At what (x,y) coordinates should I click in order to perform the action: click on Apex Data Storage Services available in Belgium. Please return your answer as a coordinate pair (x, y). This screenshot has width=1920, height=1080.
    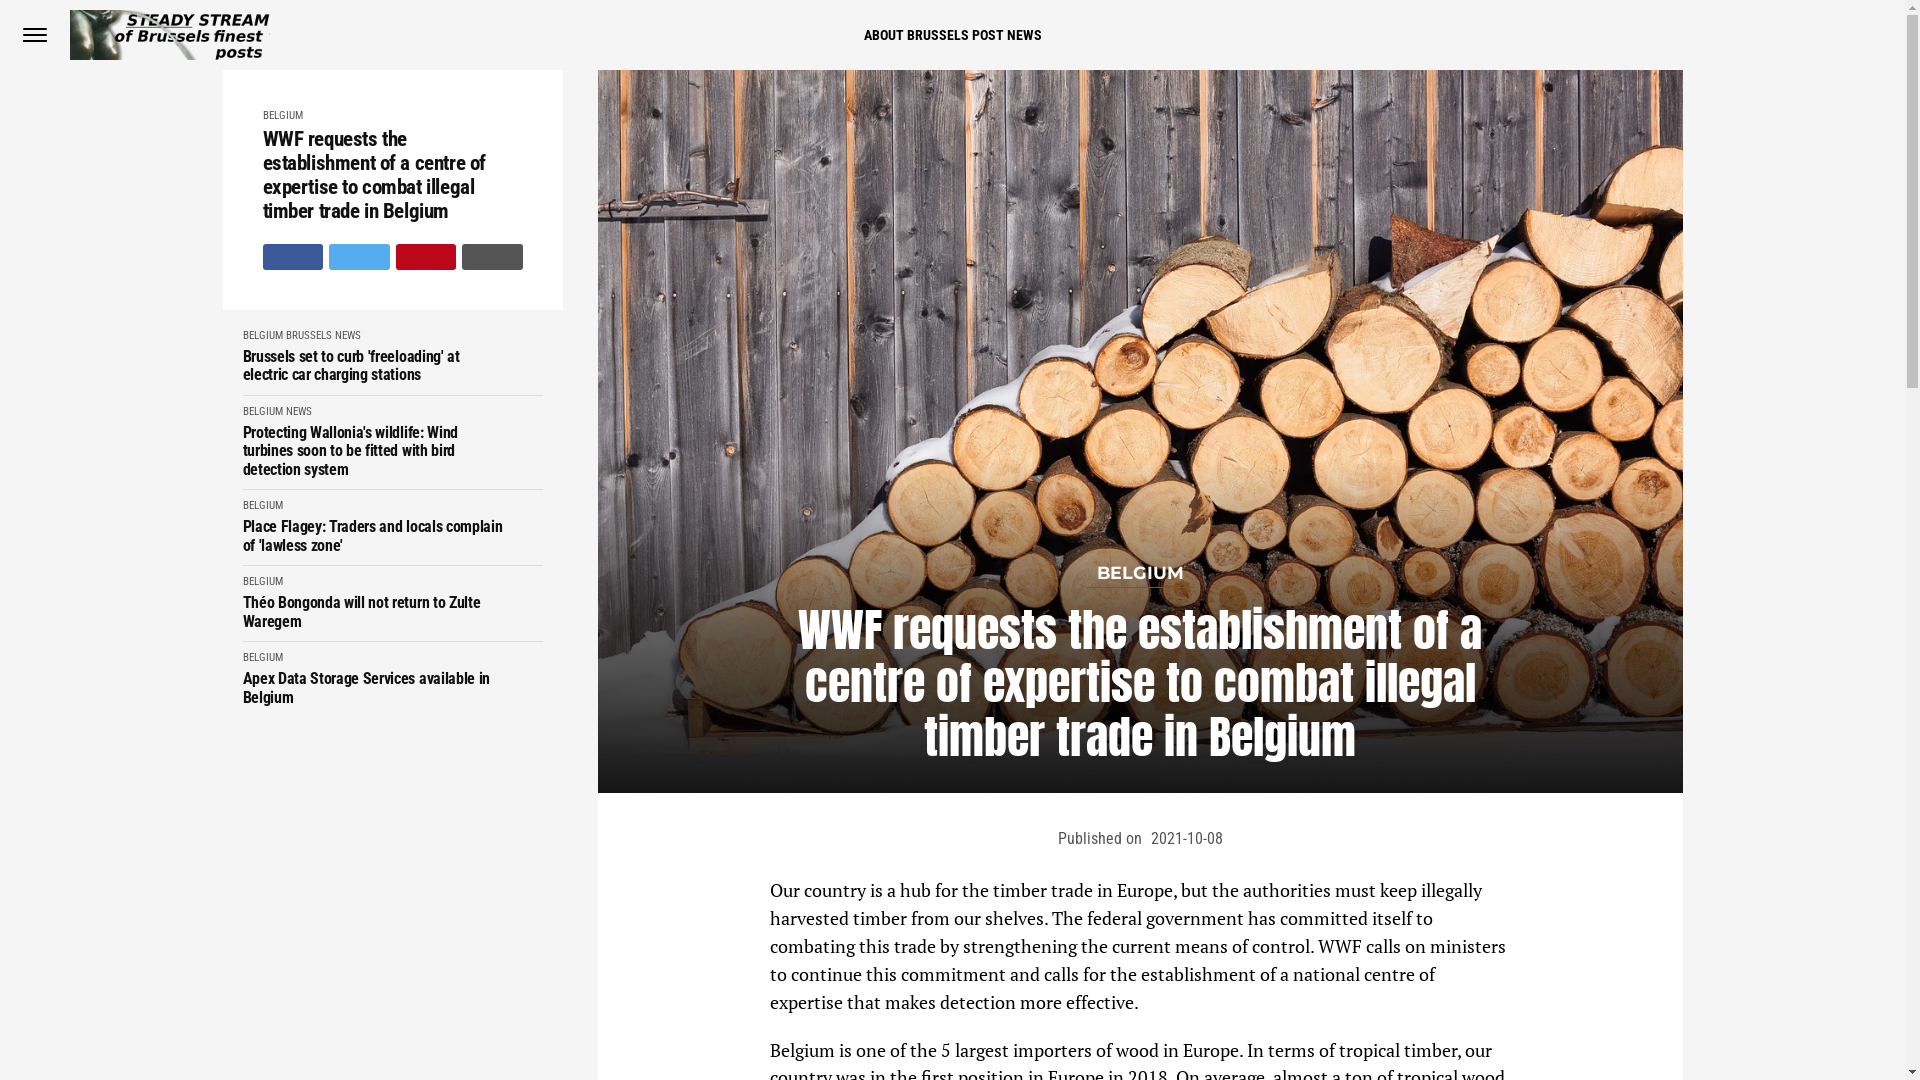
    Looking at the image, I should click on (372, 688).